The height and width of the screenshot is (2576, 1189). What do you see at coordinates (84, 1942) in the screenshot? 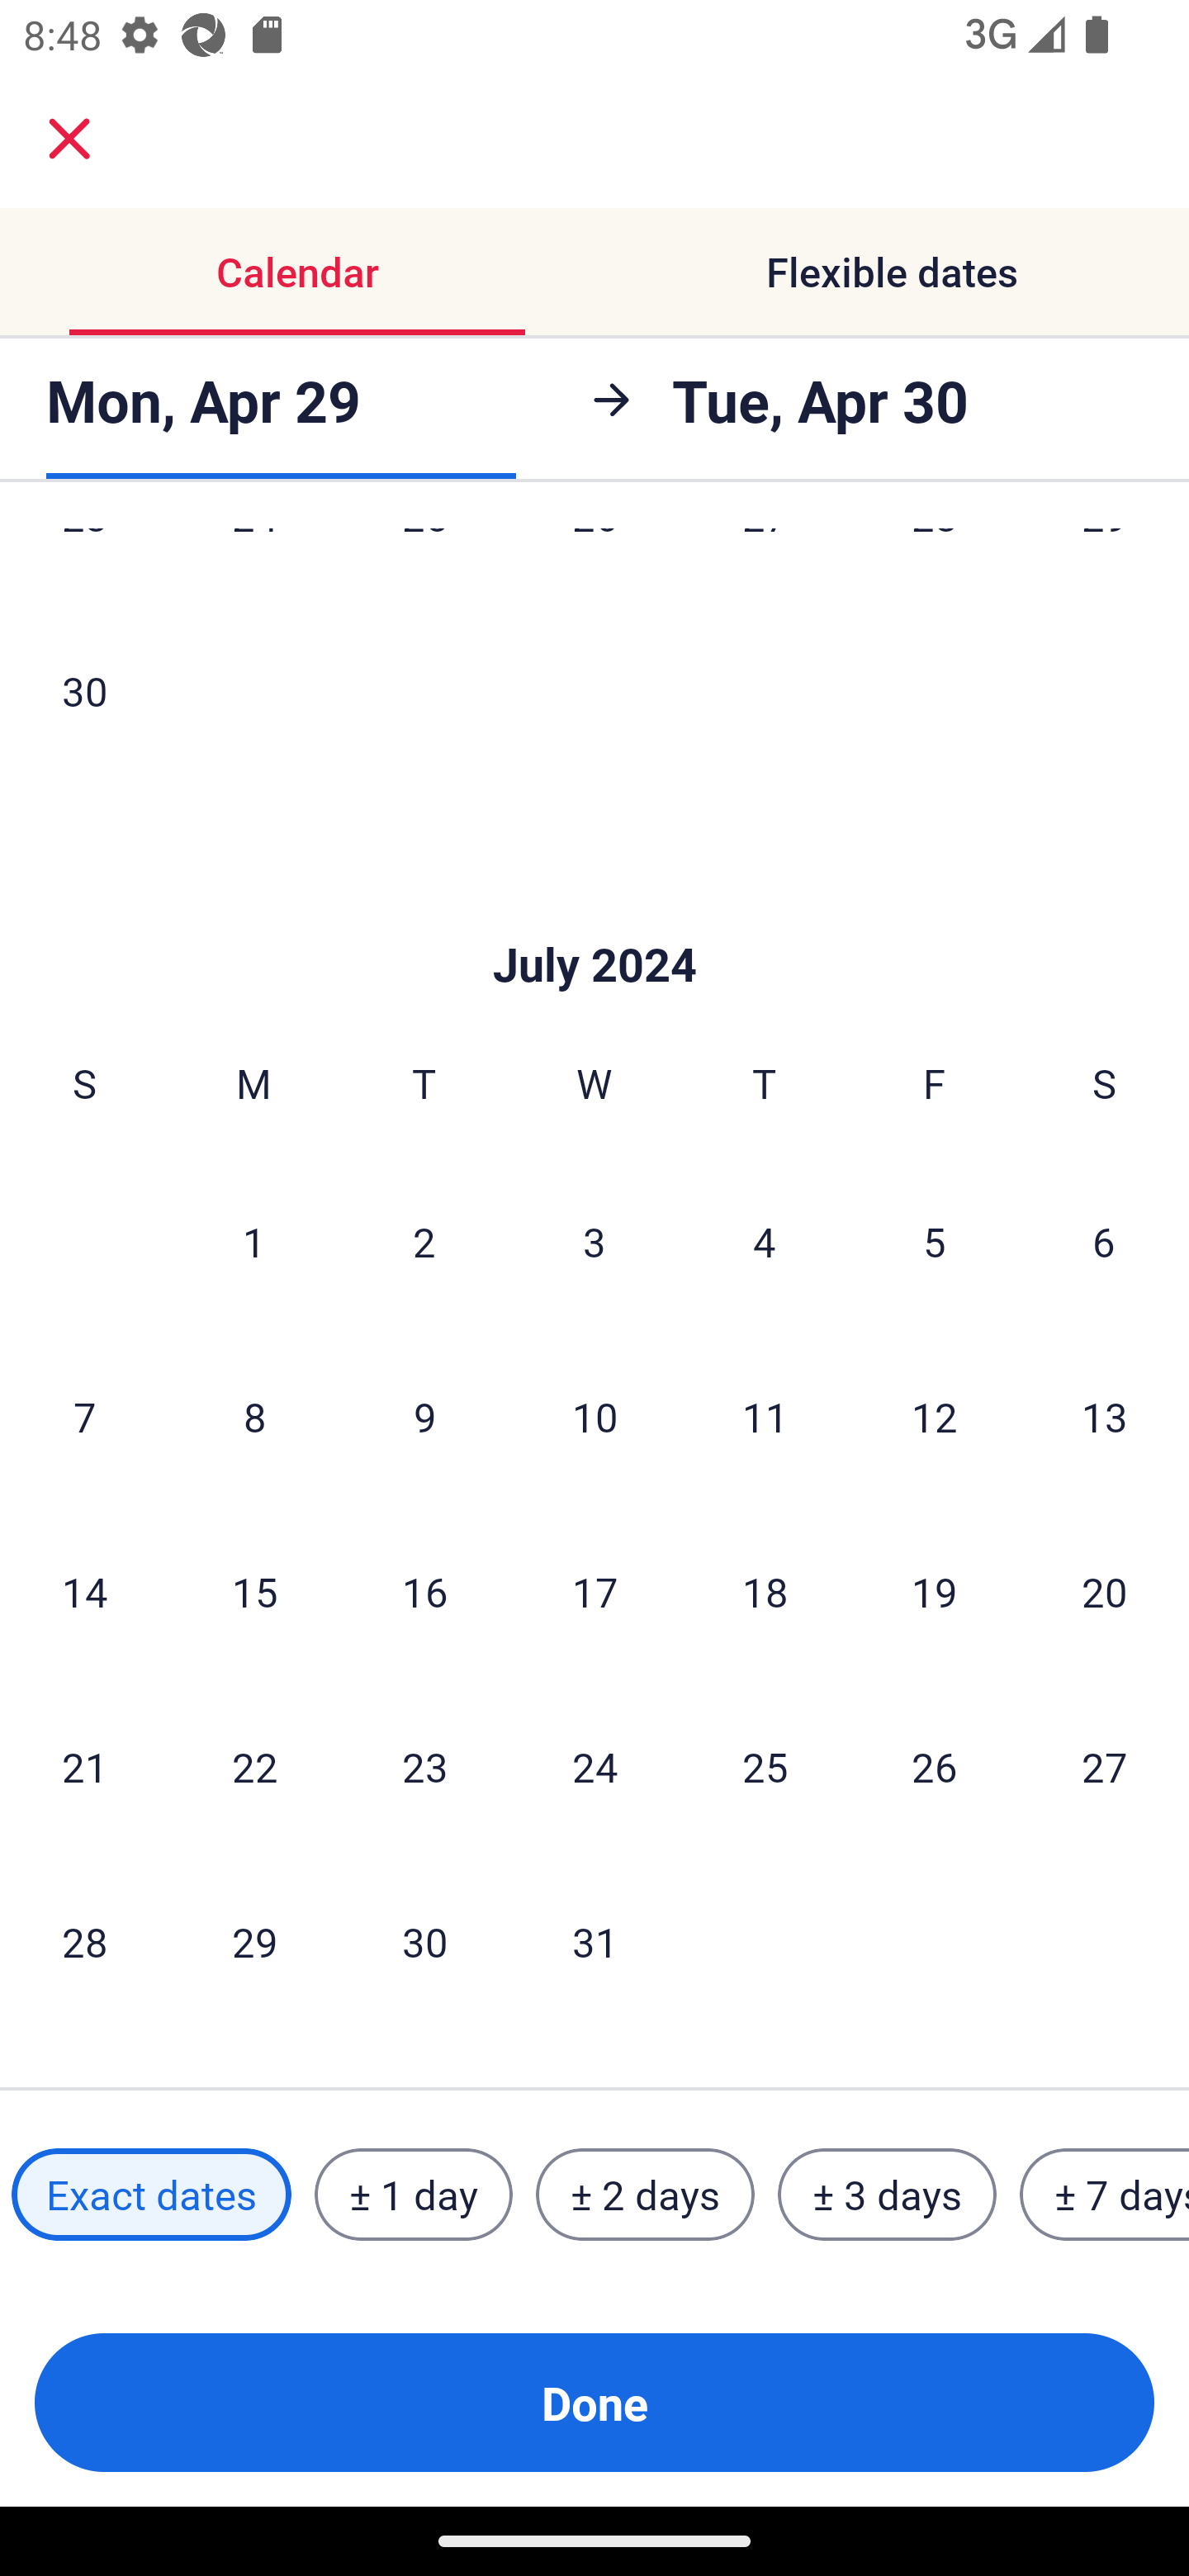
I see `28 Sunday, July 28, 2024` at bounding box center [84, 1942].